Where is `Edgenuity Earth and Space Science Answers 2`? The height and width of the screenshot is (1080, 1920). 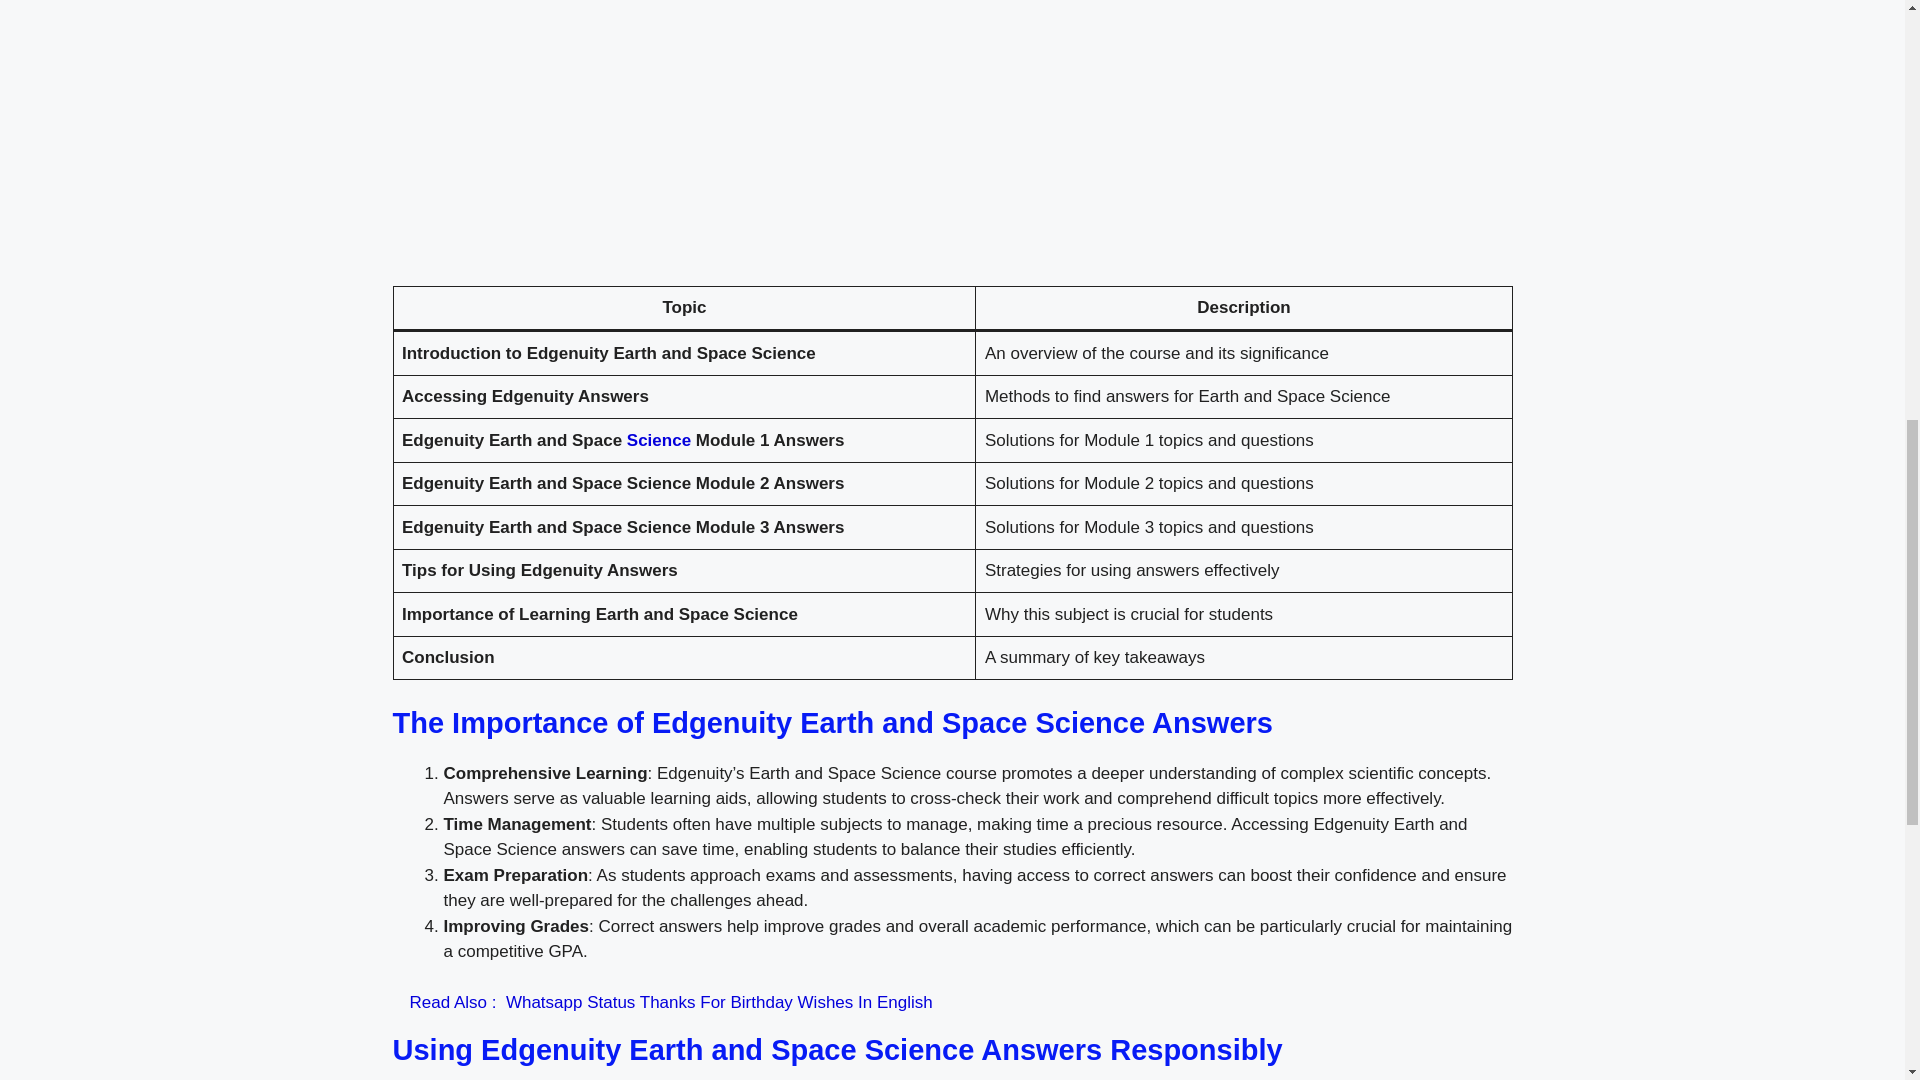
Edgenuity Earth and Space Science Answers 2 is located at coordinates (952, 150).